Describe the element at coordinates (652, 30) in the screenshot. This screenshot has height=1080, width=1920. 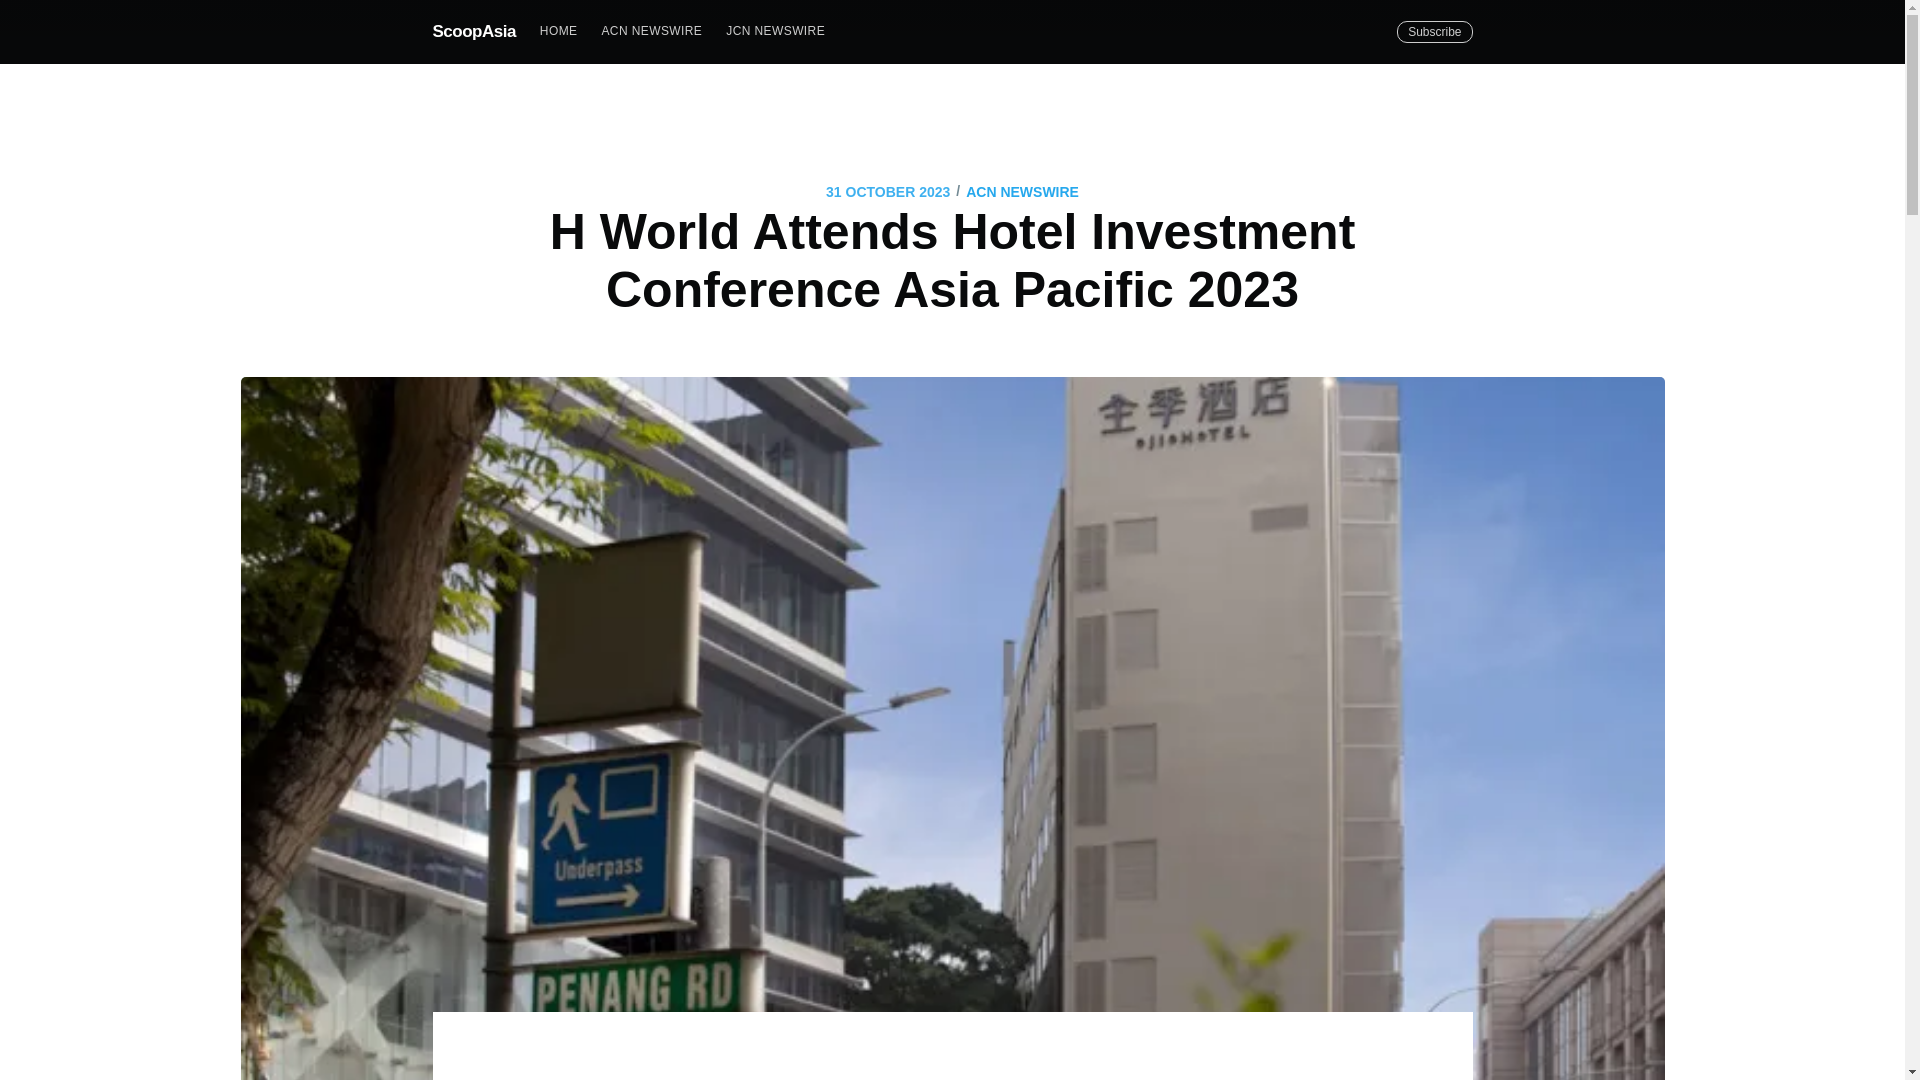
I see `ACN NEWSWIRE` at that location.